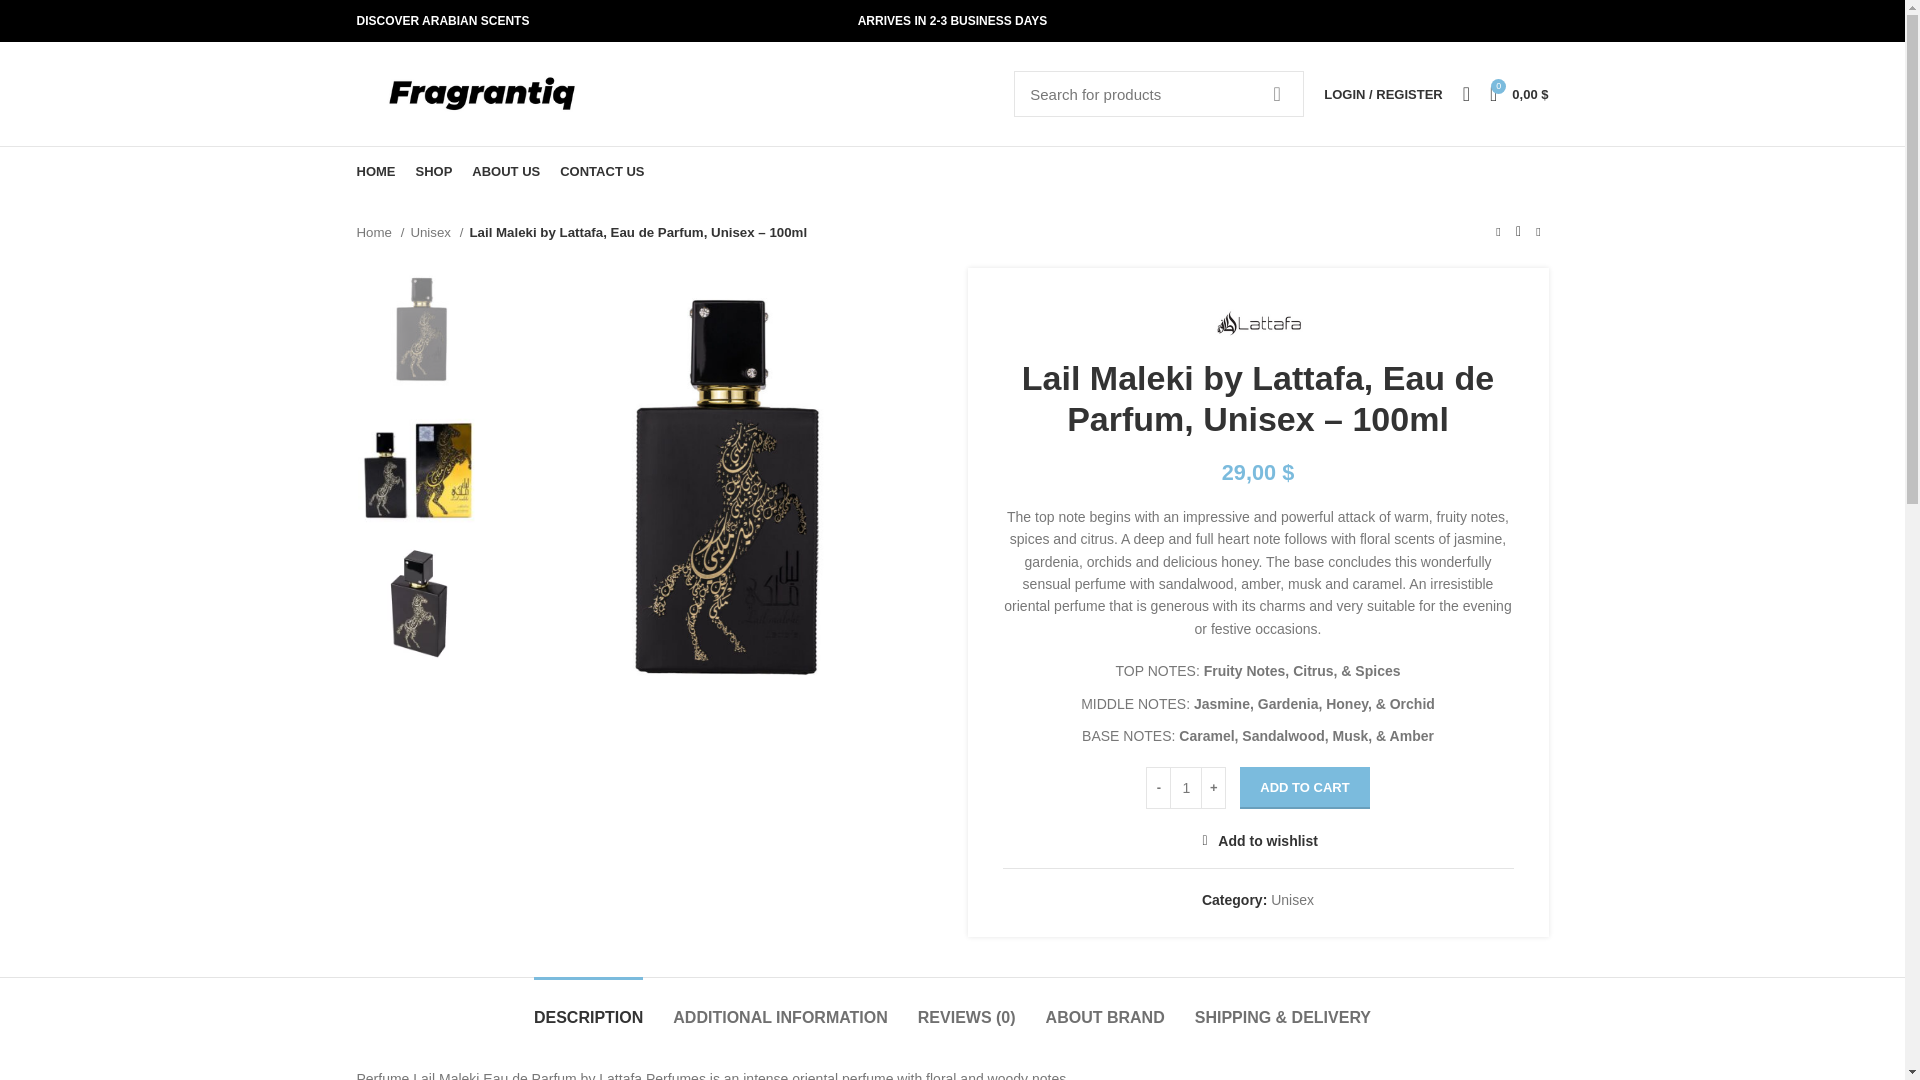  Describe the element at coordinates (1304, 787) in the screenshot. I see `ADD TO CART` at that location.